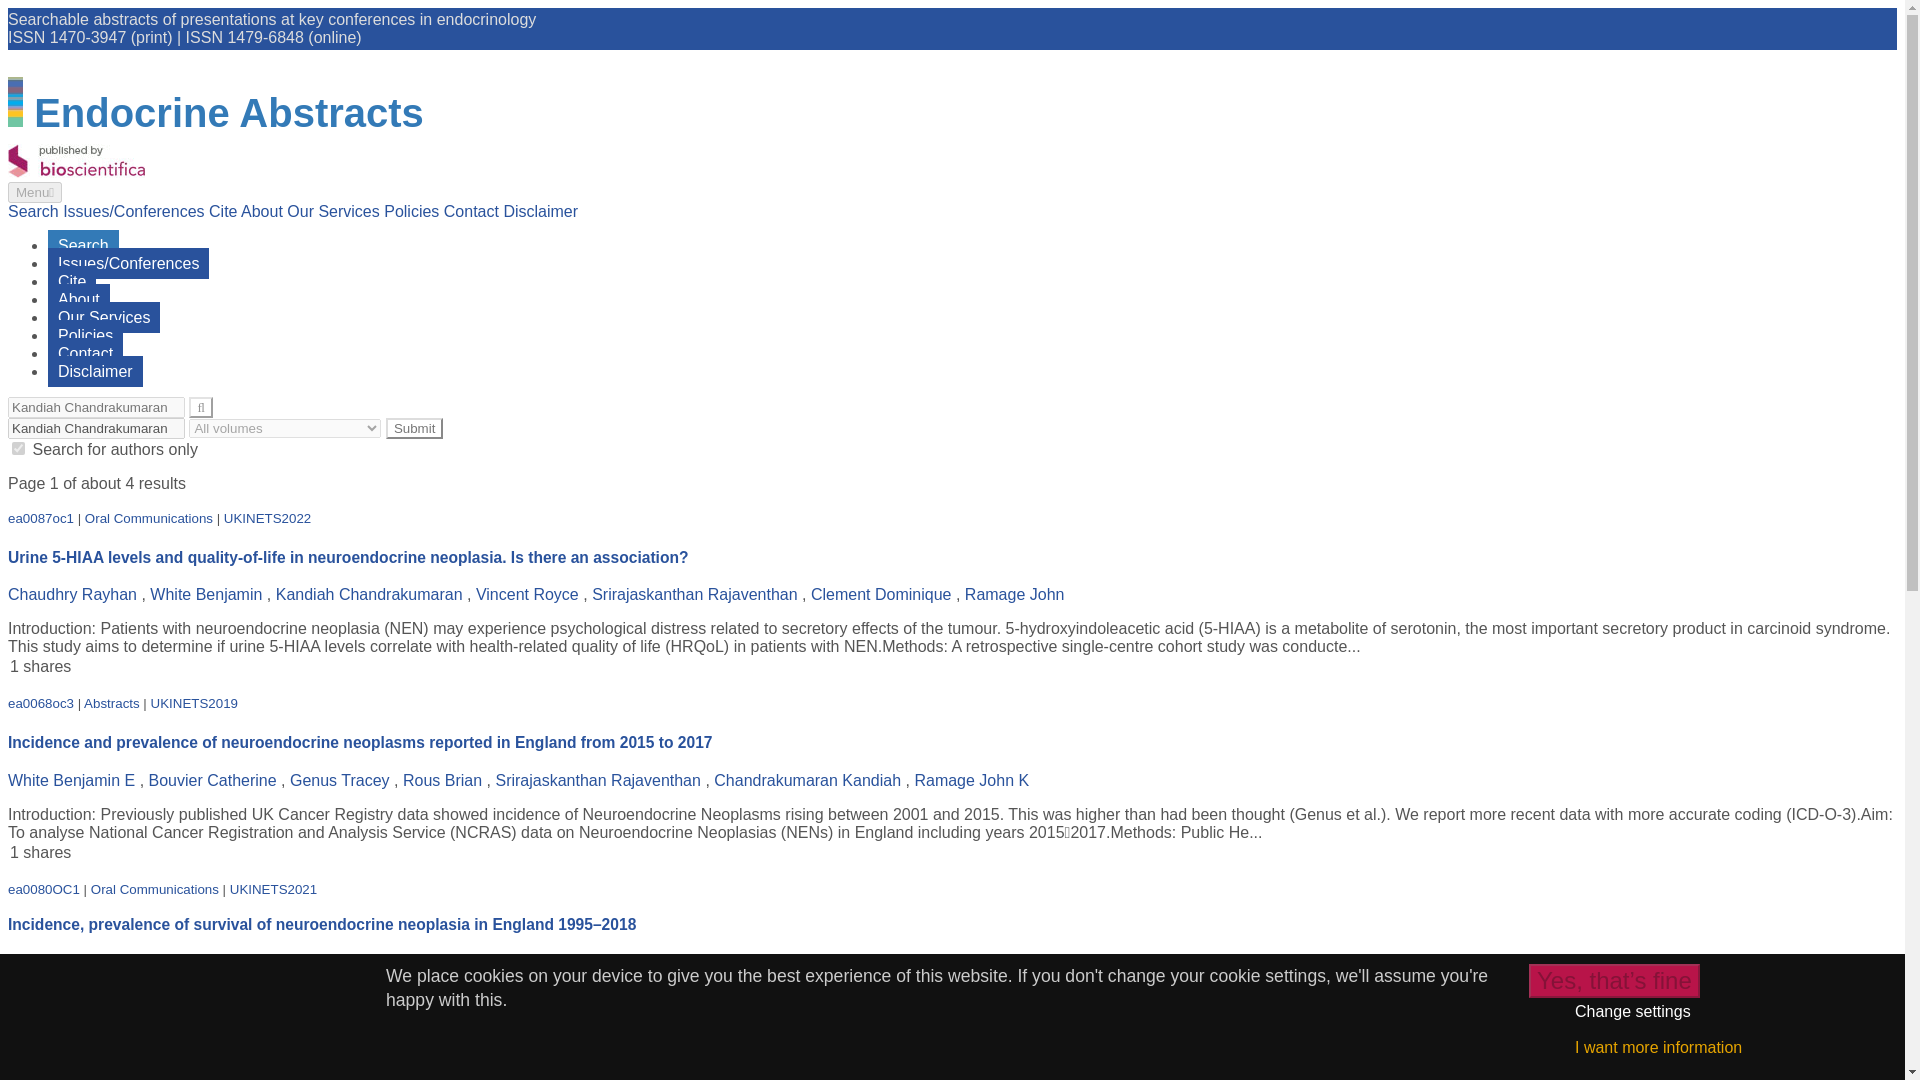  What do you see at coordinates (1015, 594) in the screenshot?
I see `Ramage John` at bounding box center [1015, 594].